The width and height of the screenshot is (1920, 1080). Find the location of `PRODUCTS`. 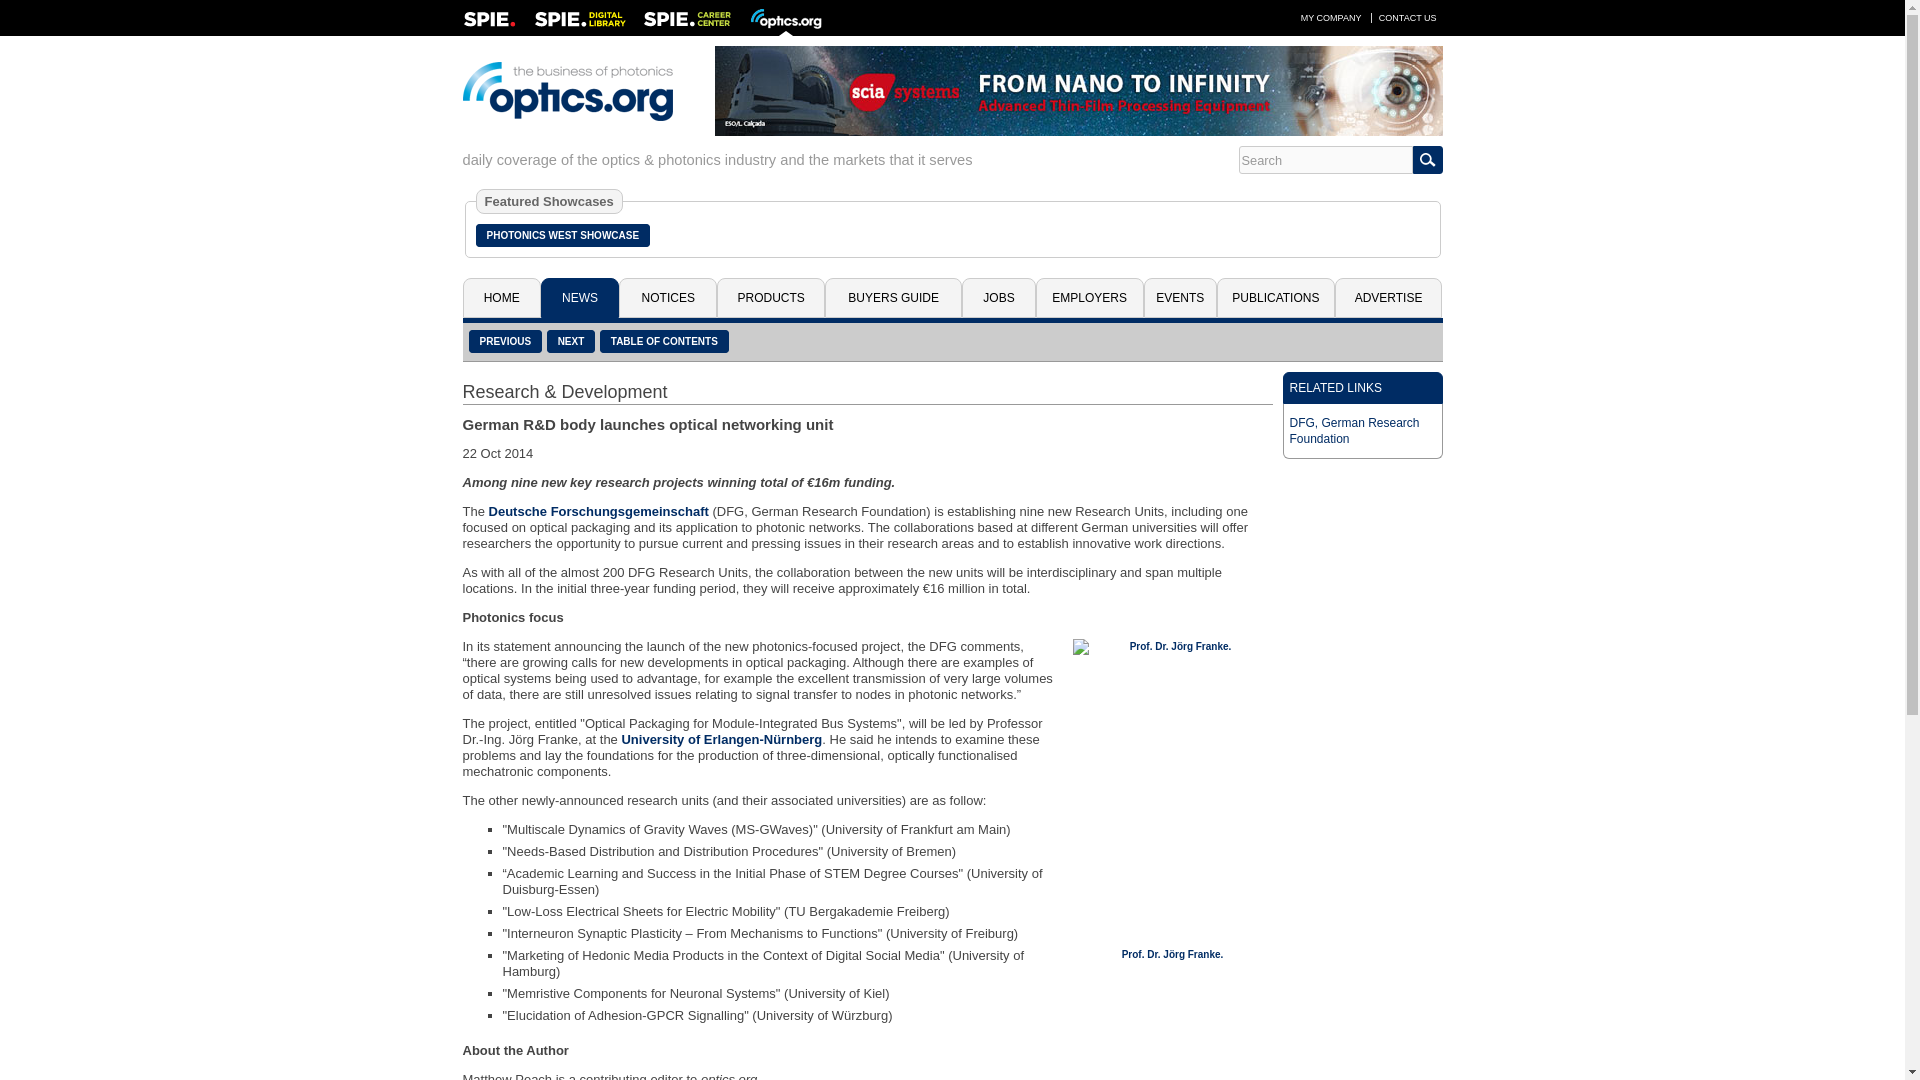

PRODUCTS is located at coordinates (770, 297).